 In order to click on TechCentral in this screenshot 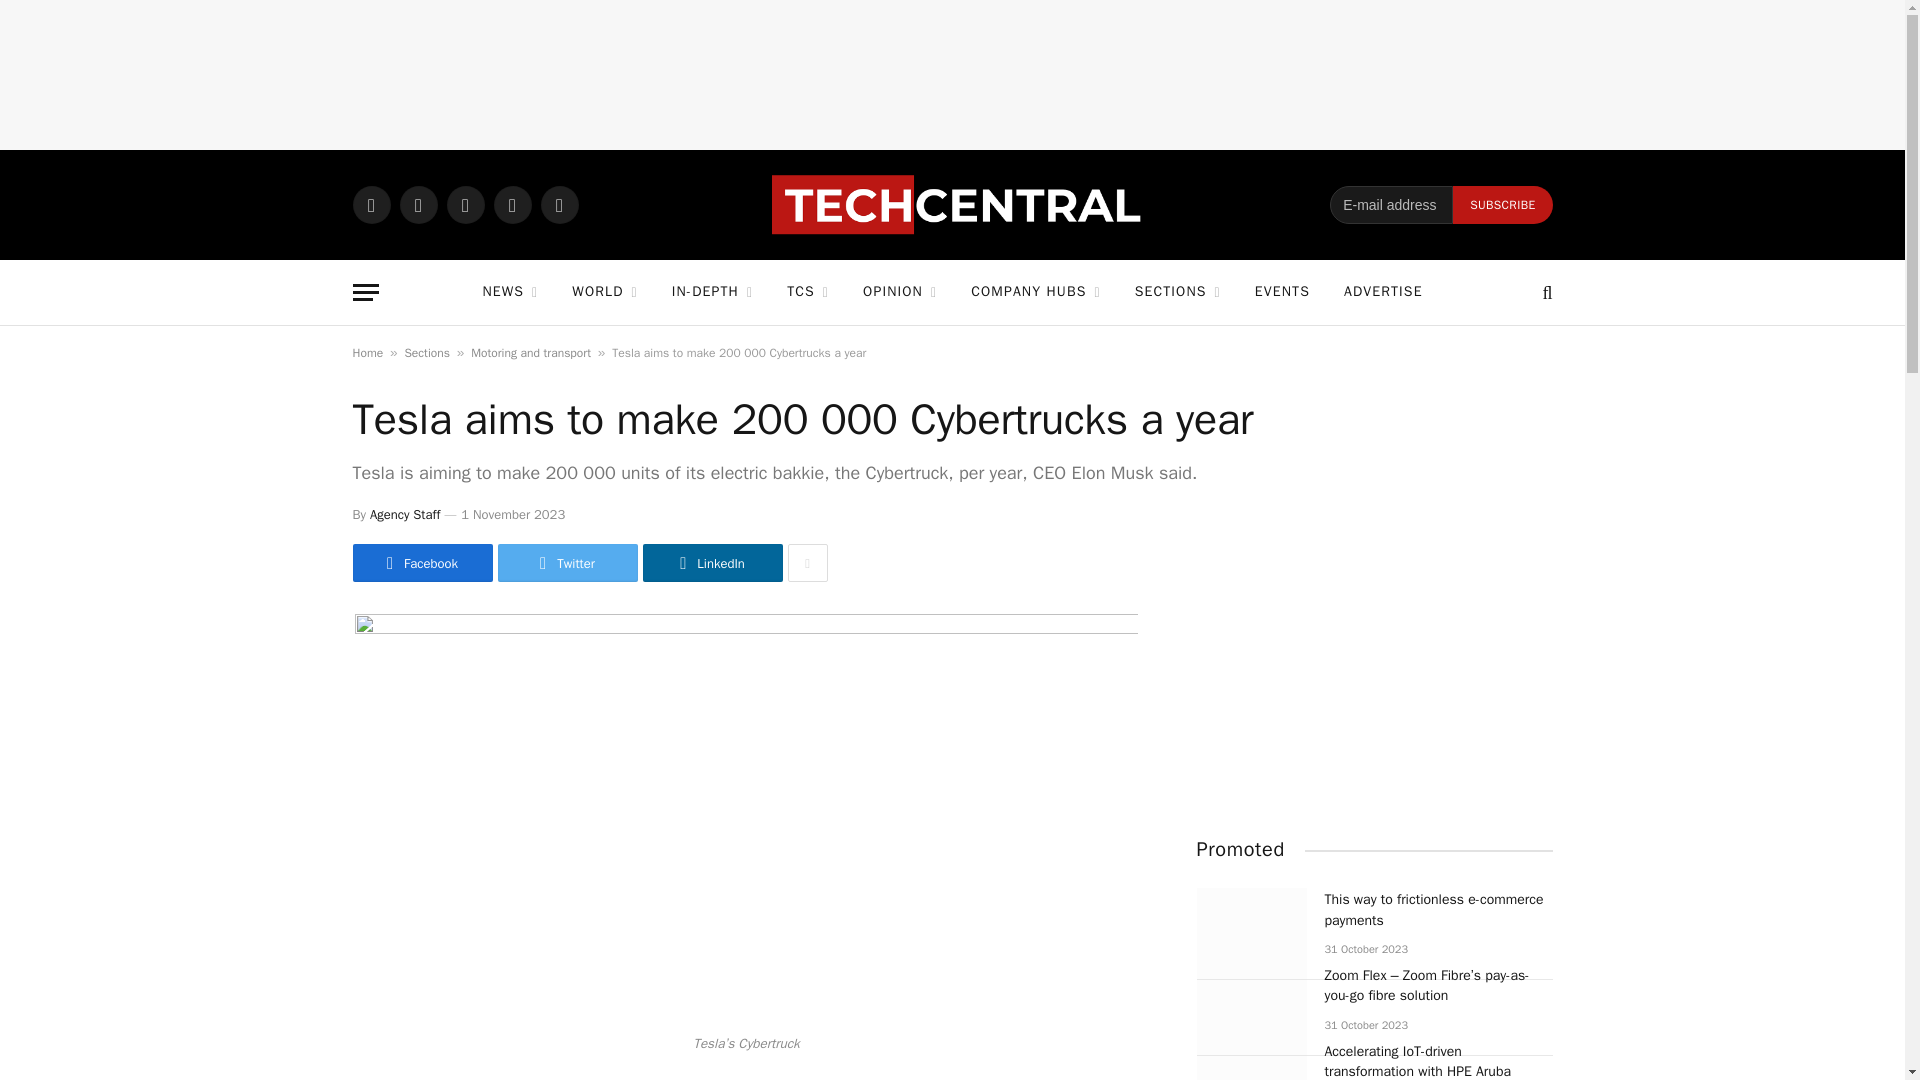, I will do `click(962, 205)`.